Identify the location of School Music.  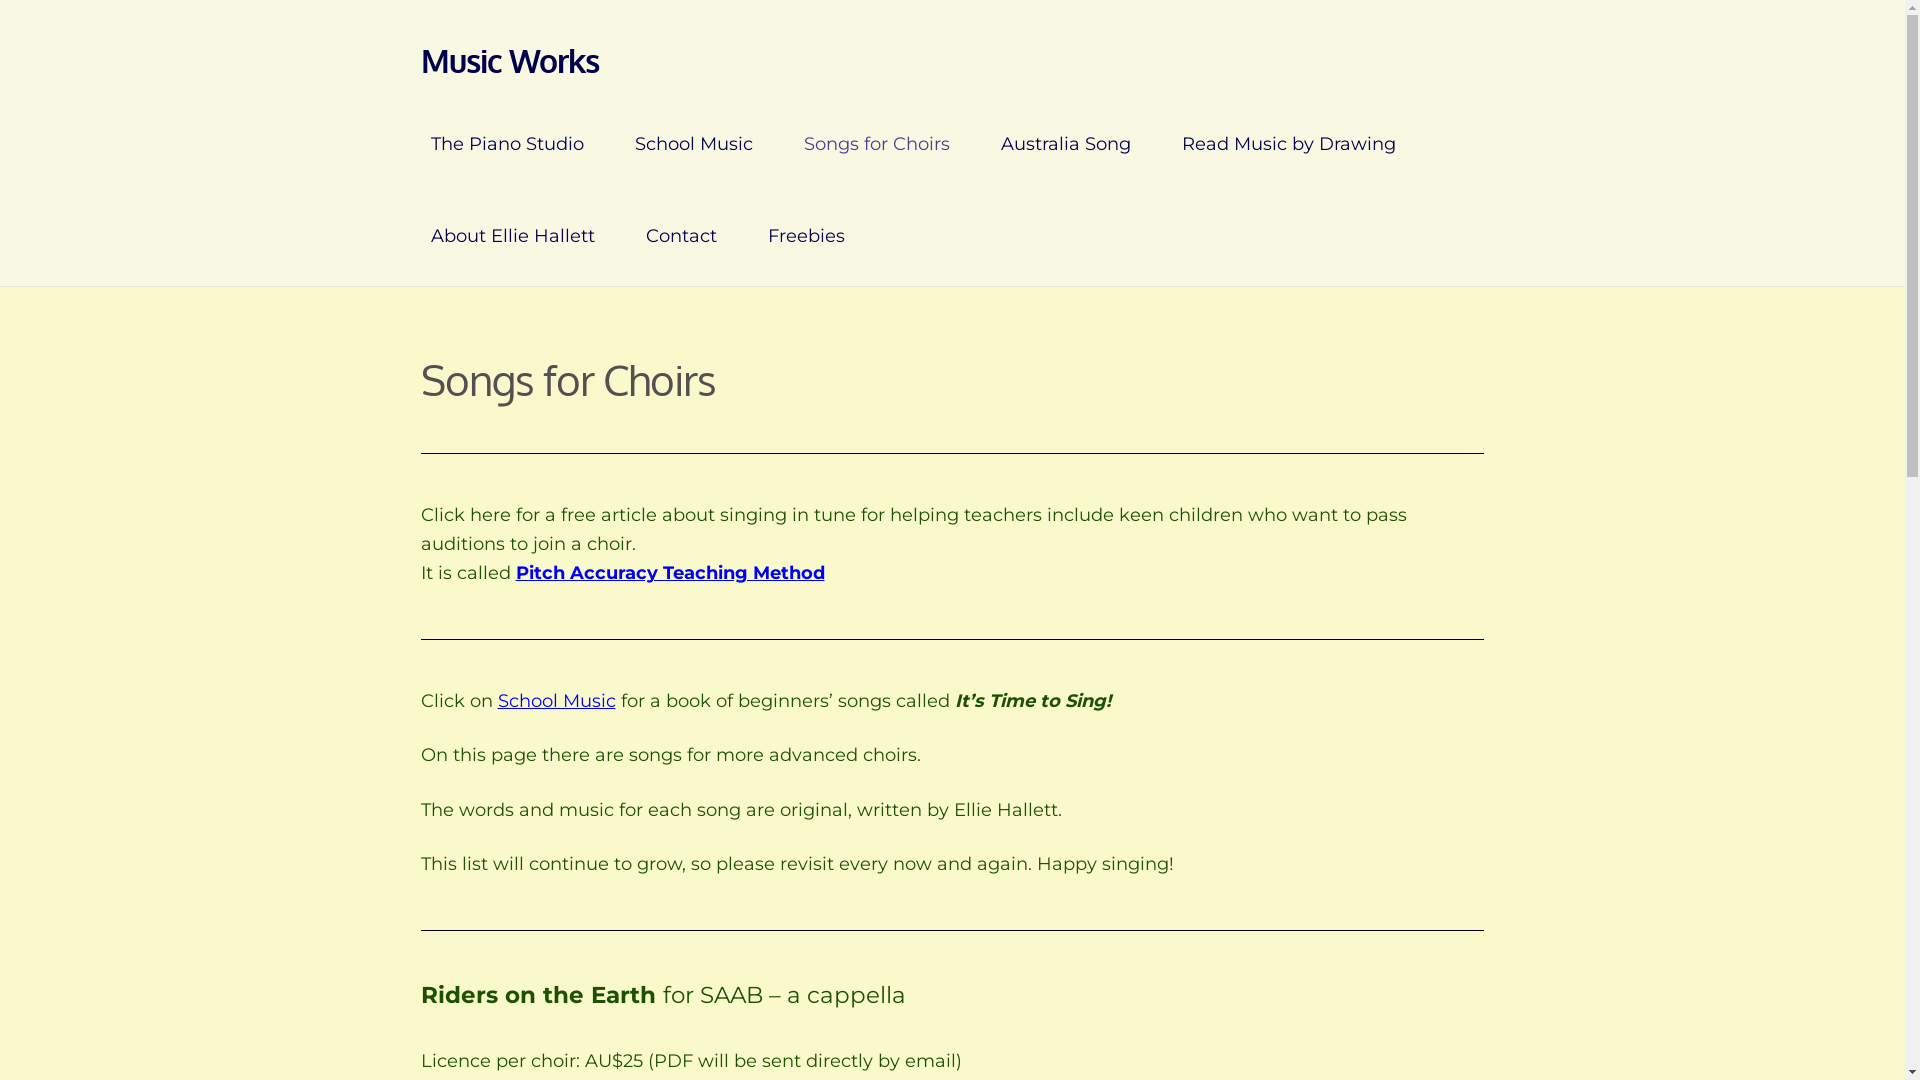
(557, 701).